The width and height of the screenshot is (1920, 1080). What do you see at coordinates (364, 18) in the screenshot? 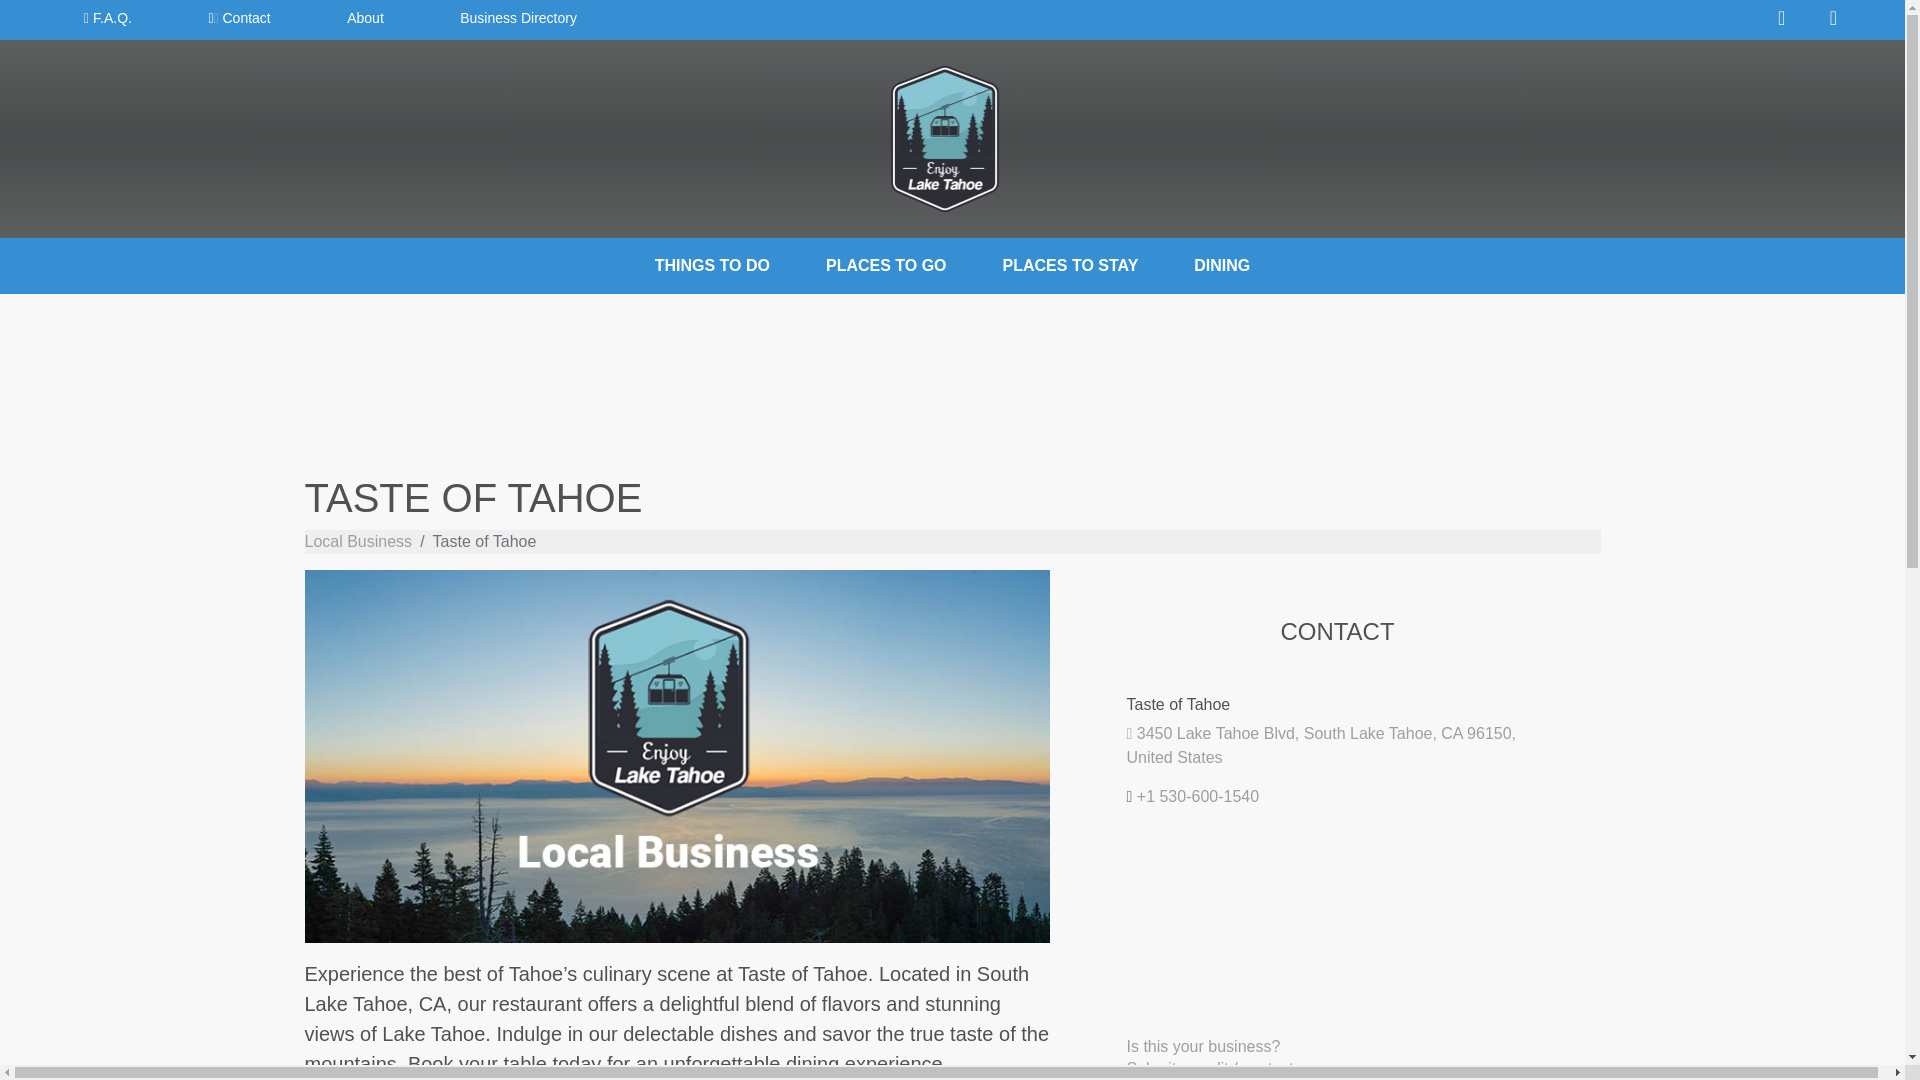
I see `About` at bounding box center [364, 18].